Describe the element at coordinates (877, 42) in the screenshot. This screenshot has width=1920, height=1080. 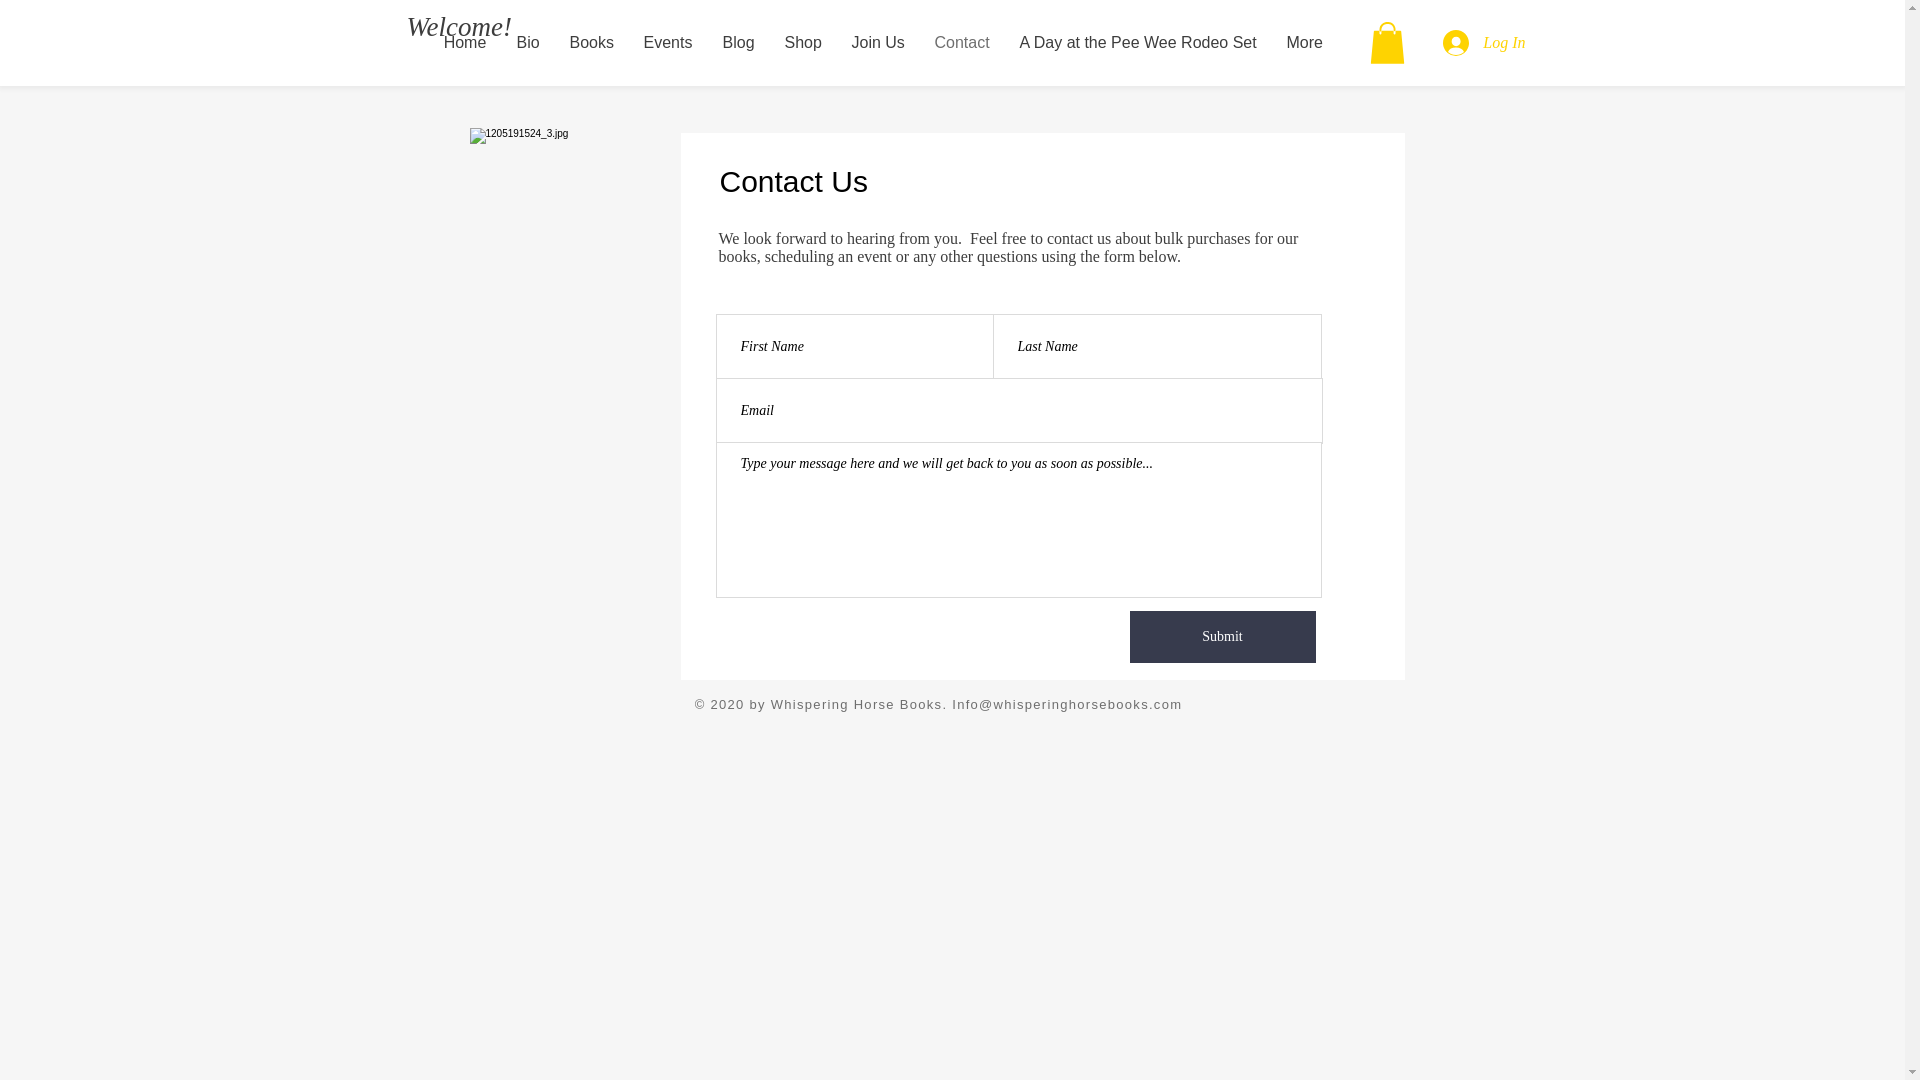
I see `Join Us` at that location.